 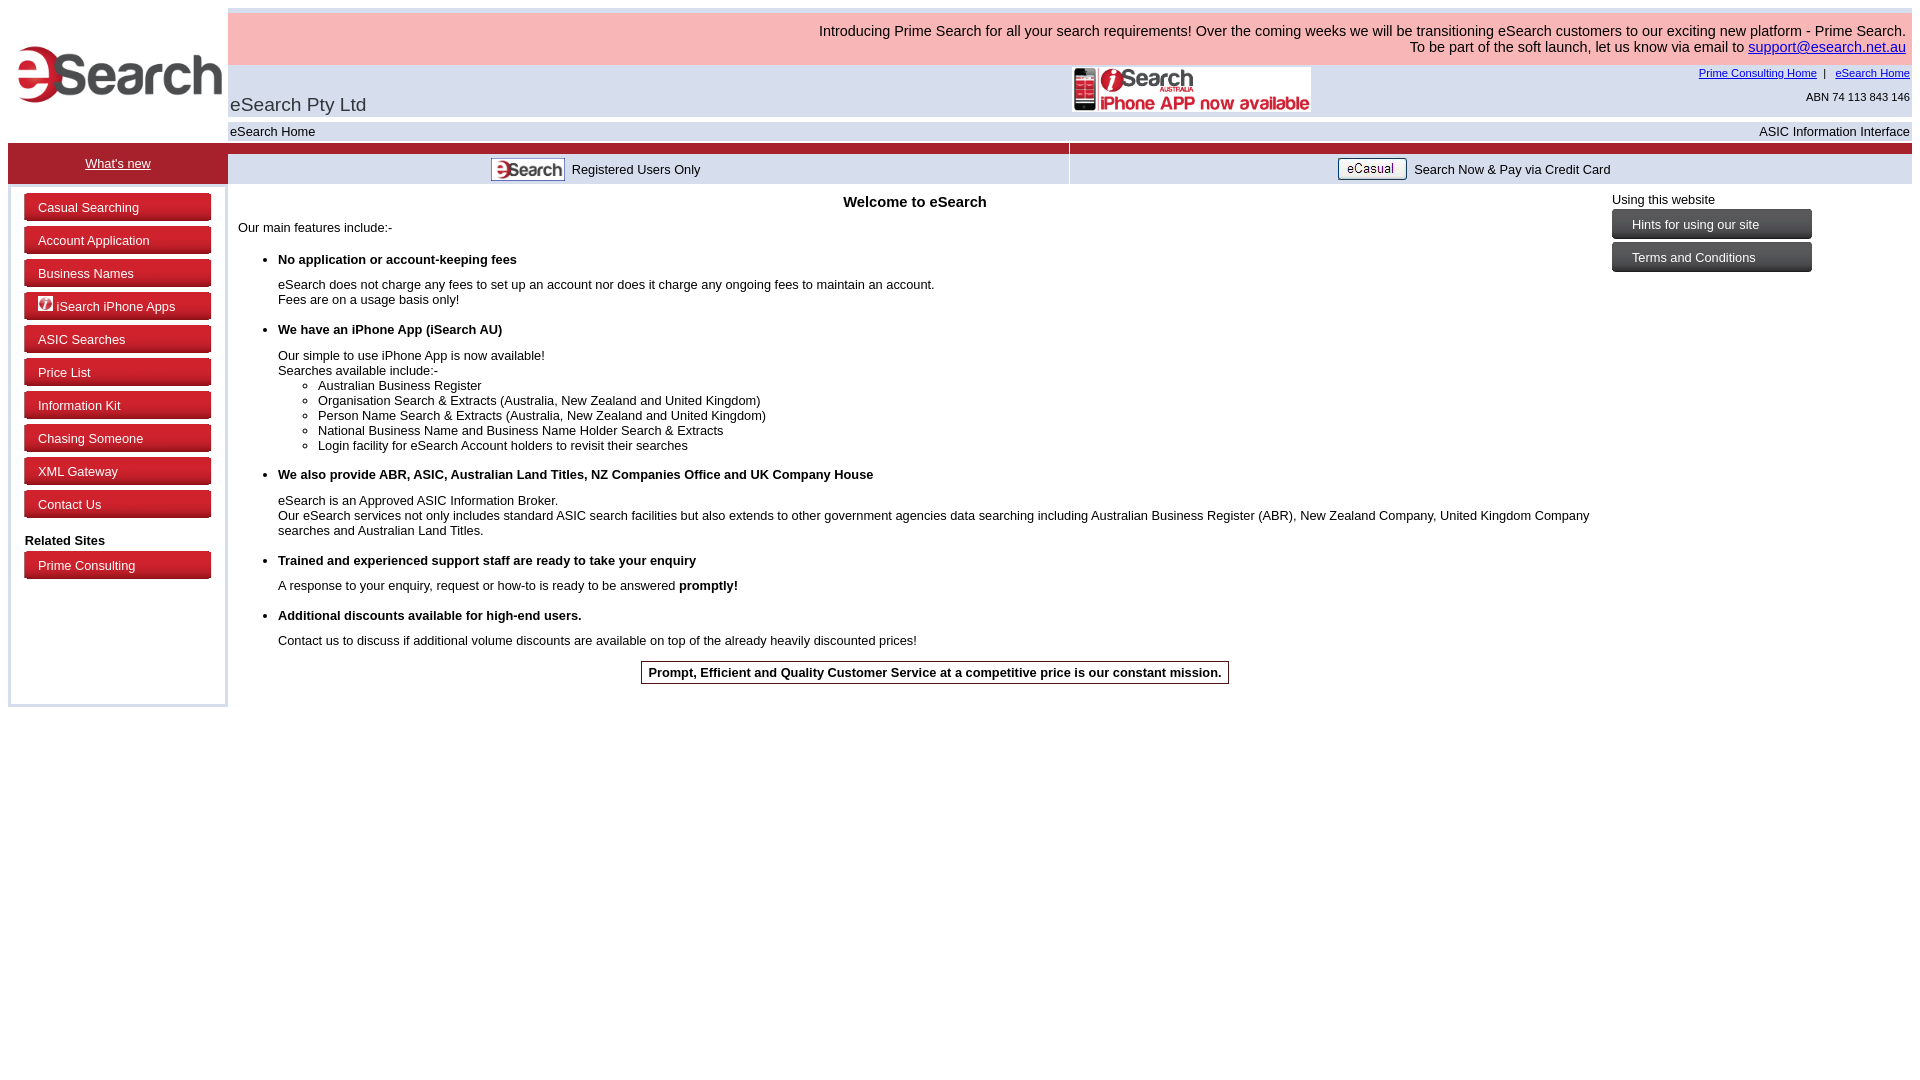 I want to click on Account Application, so click(x=119, y=240).